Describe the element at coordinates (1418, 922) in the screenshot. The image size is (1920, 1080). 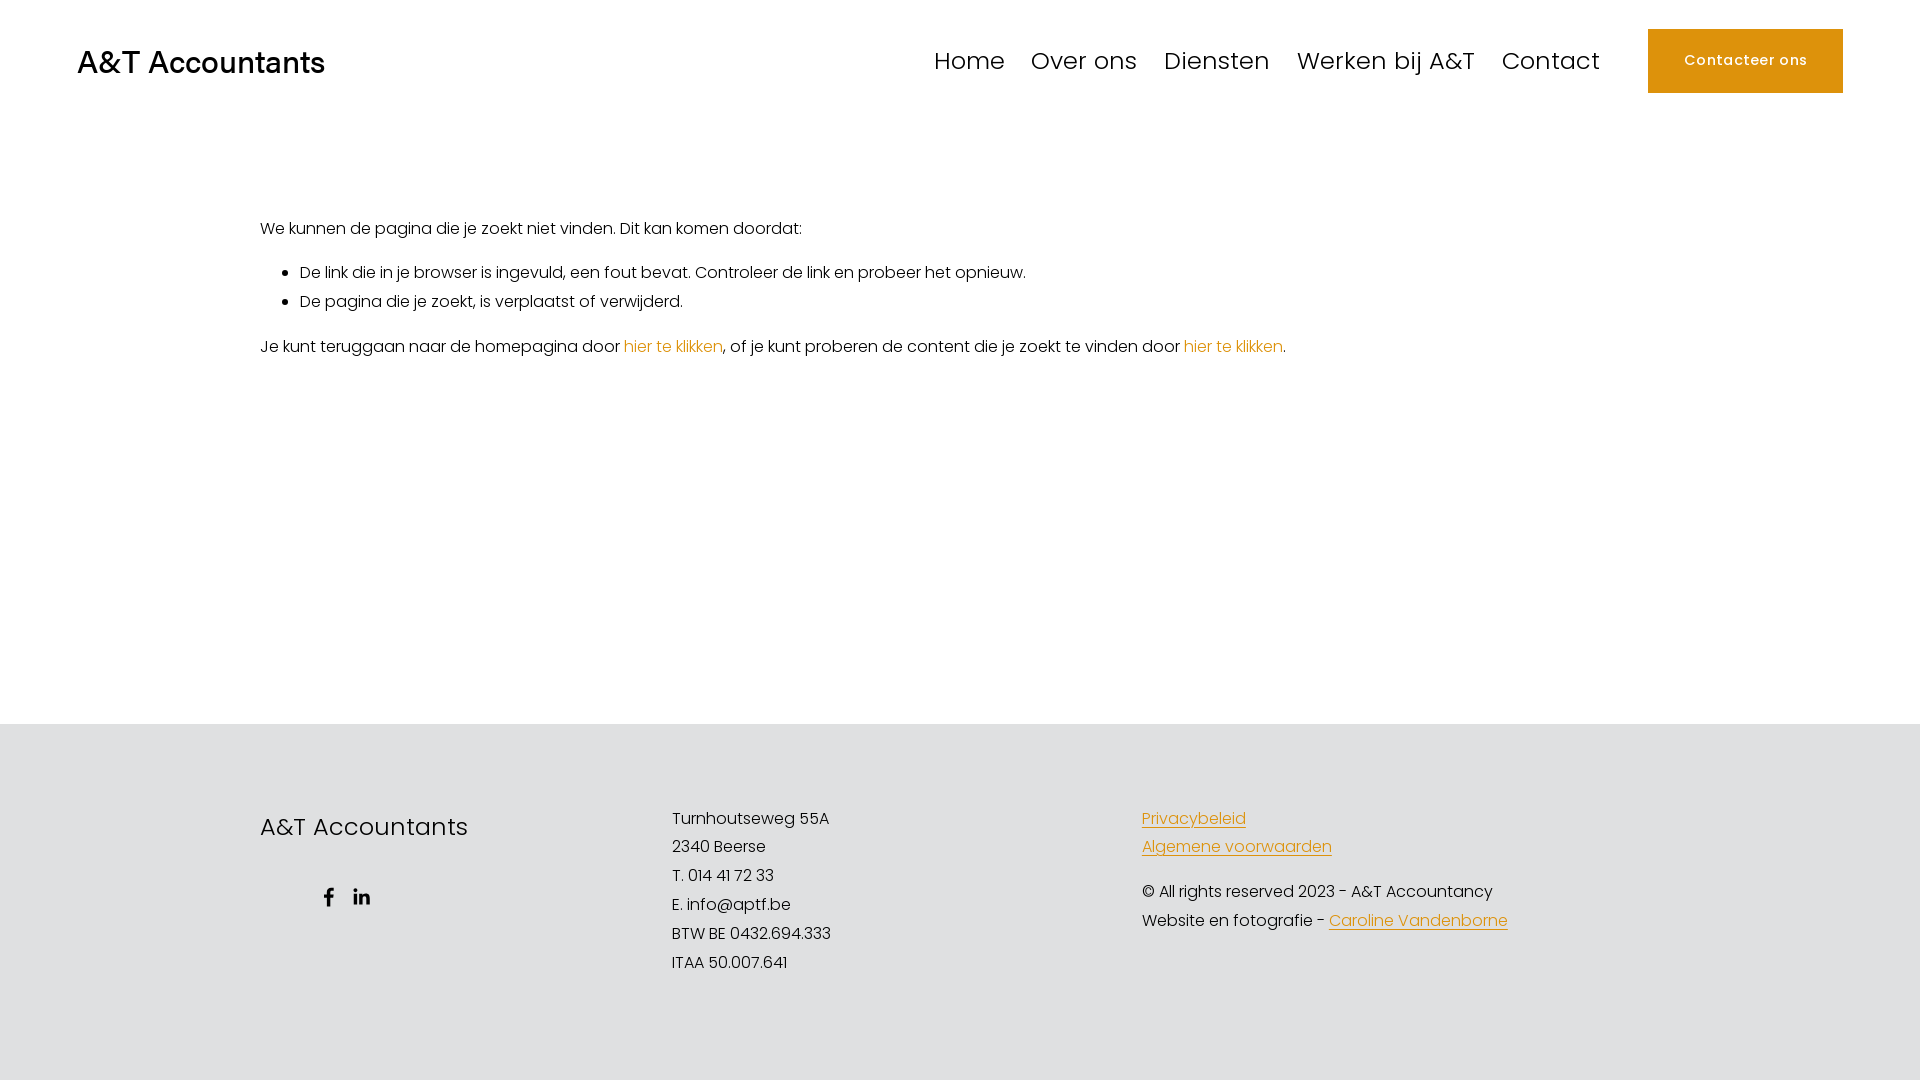
I see `Caroline Vandenborne` at that location.